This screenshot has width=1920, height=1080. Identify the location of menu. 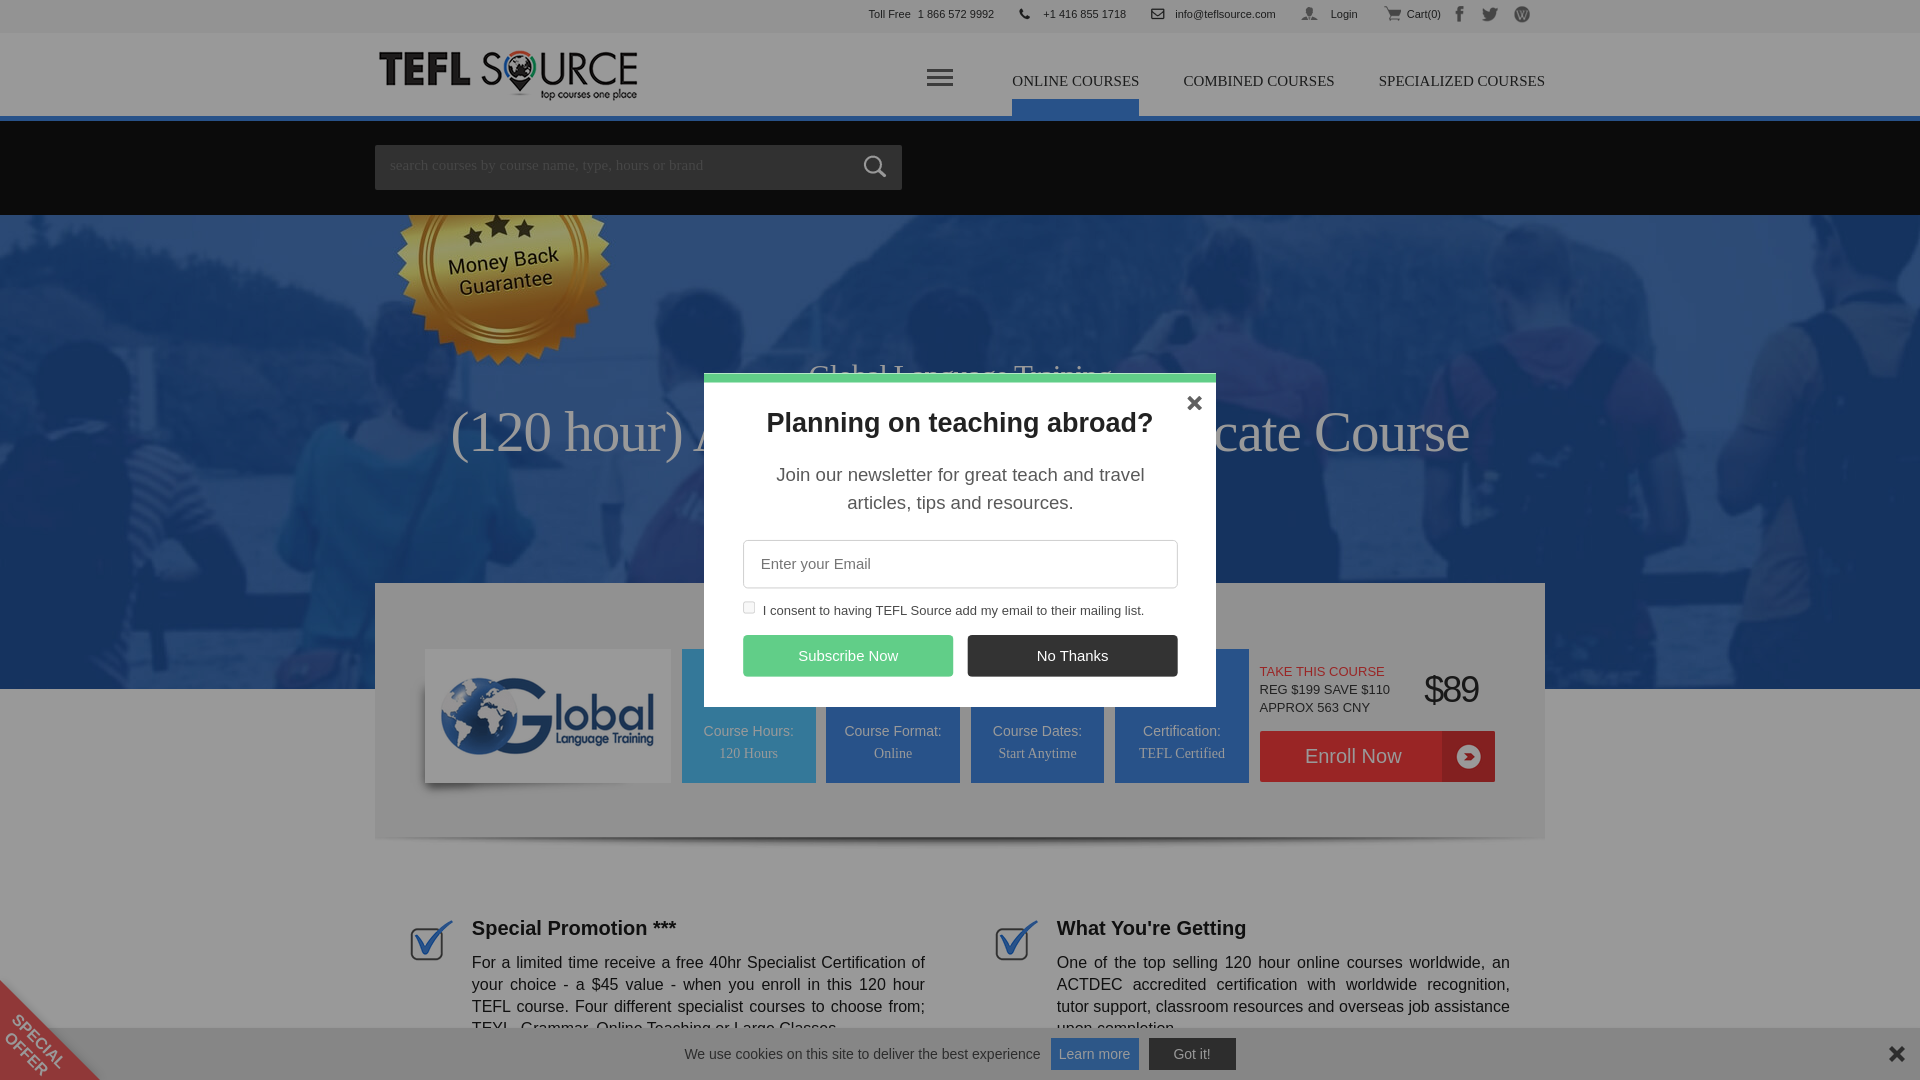
(938, 80).